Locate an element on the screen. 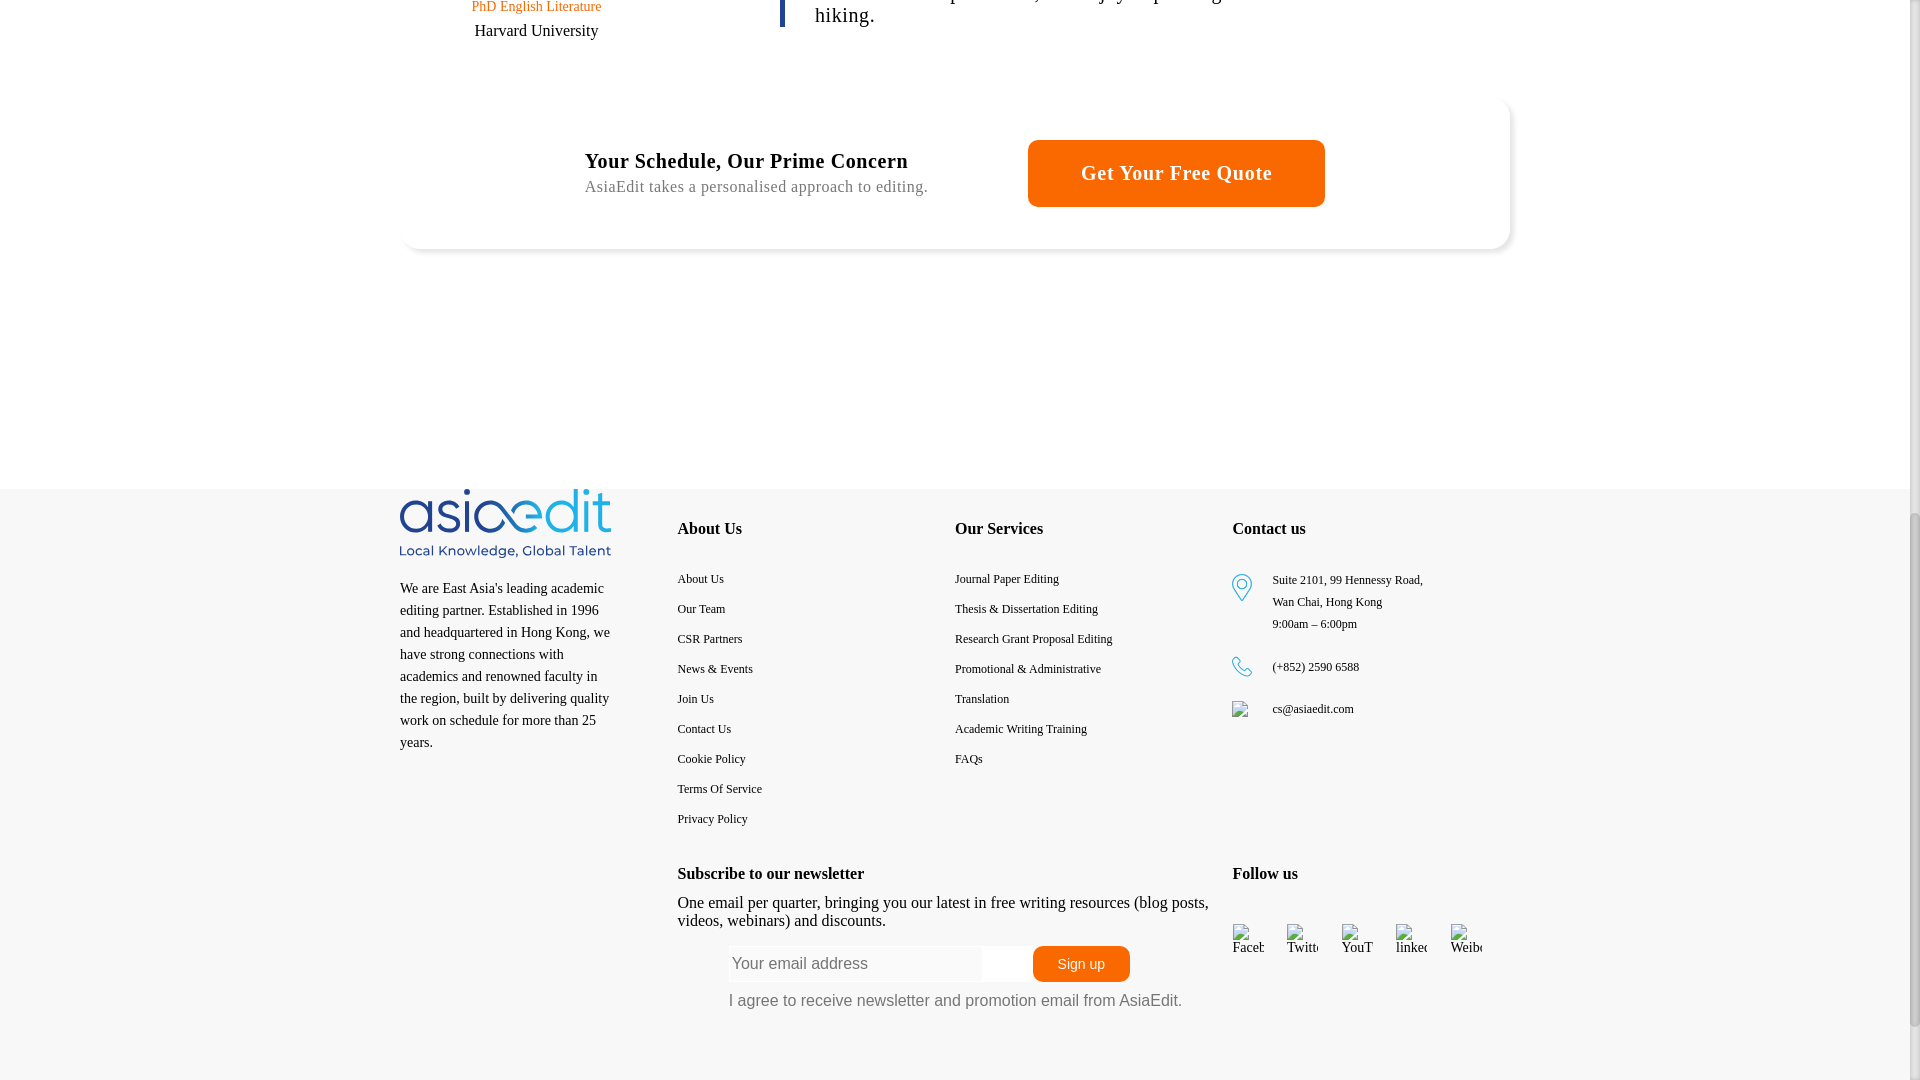 Image resolution: width=1920 pixels, height=1080 pixels. About Us is located at coordinates (816, 578).